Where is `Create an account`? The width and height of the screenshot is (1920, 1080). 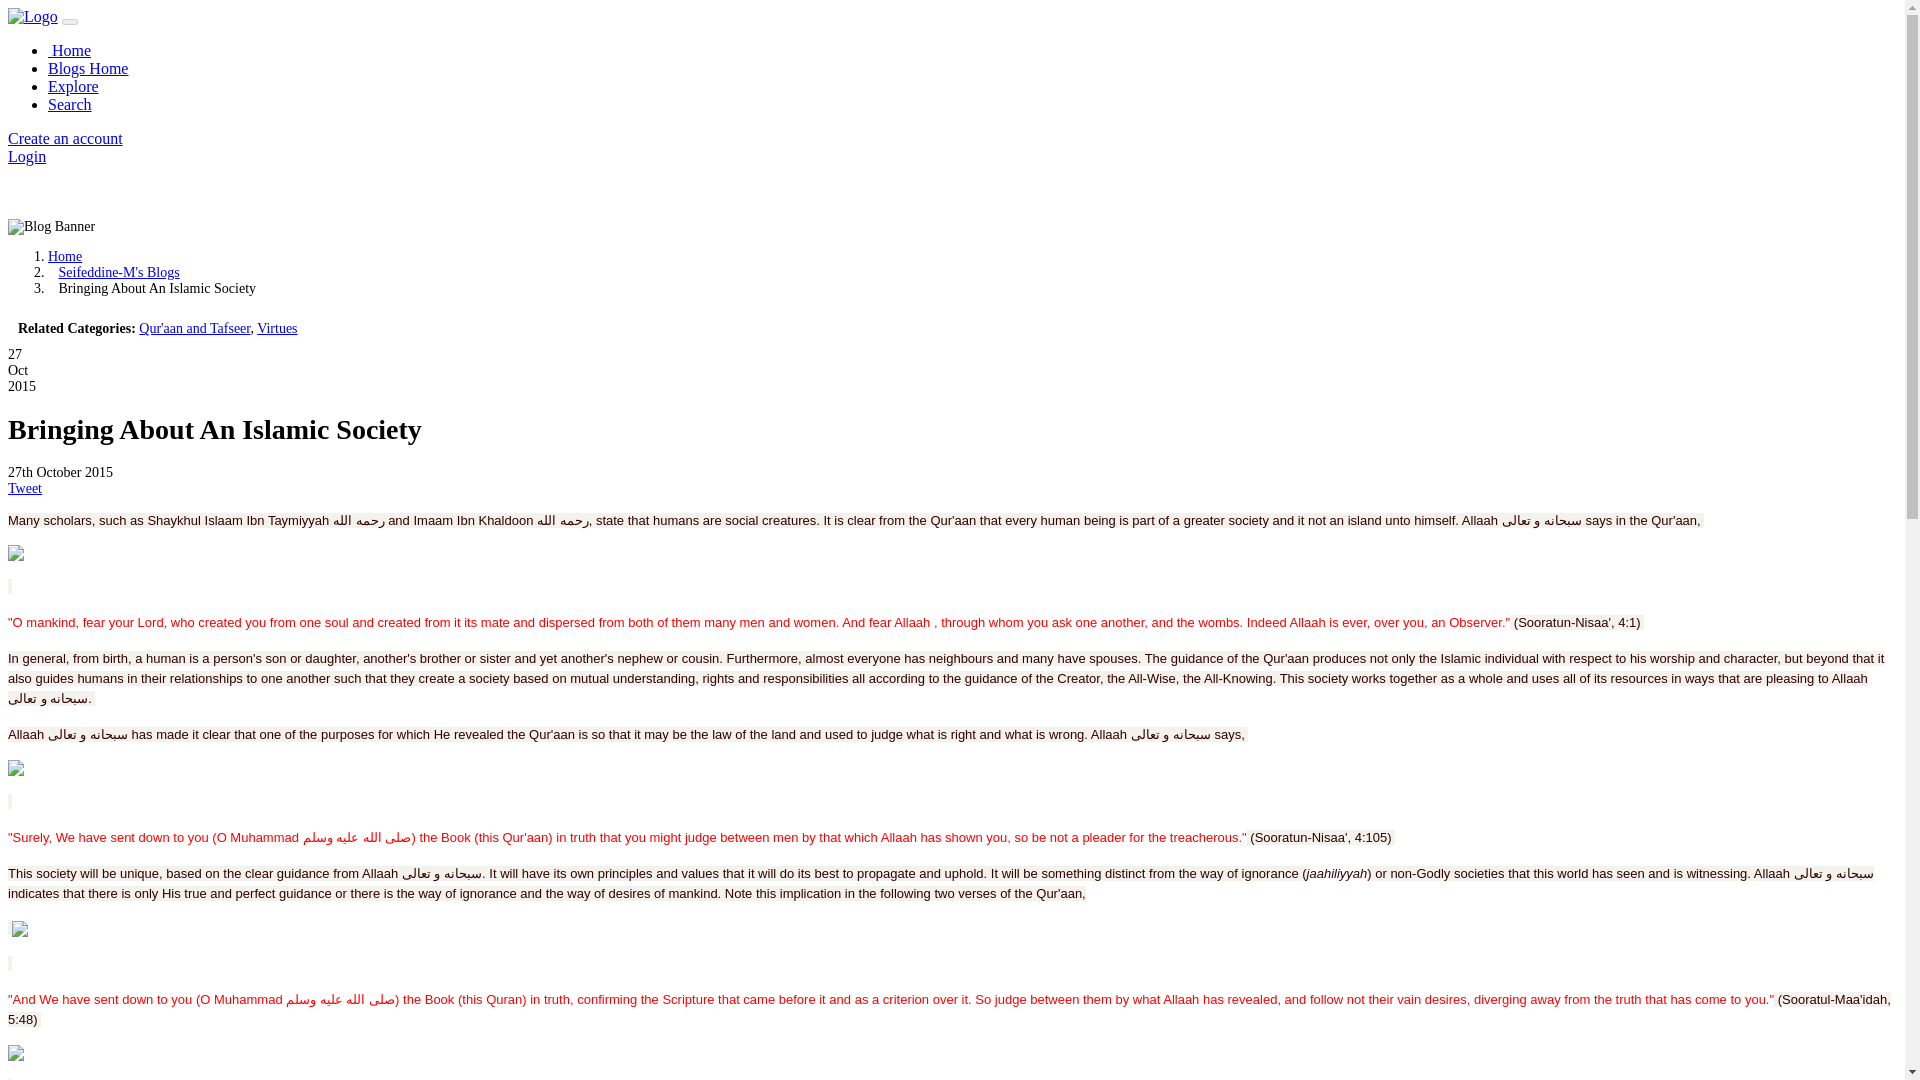 Create an account is located at coordinates (64, 138).